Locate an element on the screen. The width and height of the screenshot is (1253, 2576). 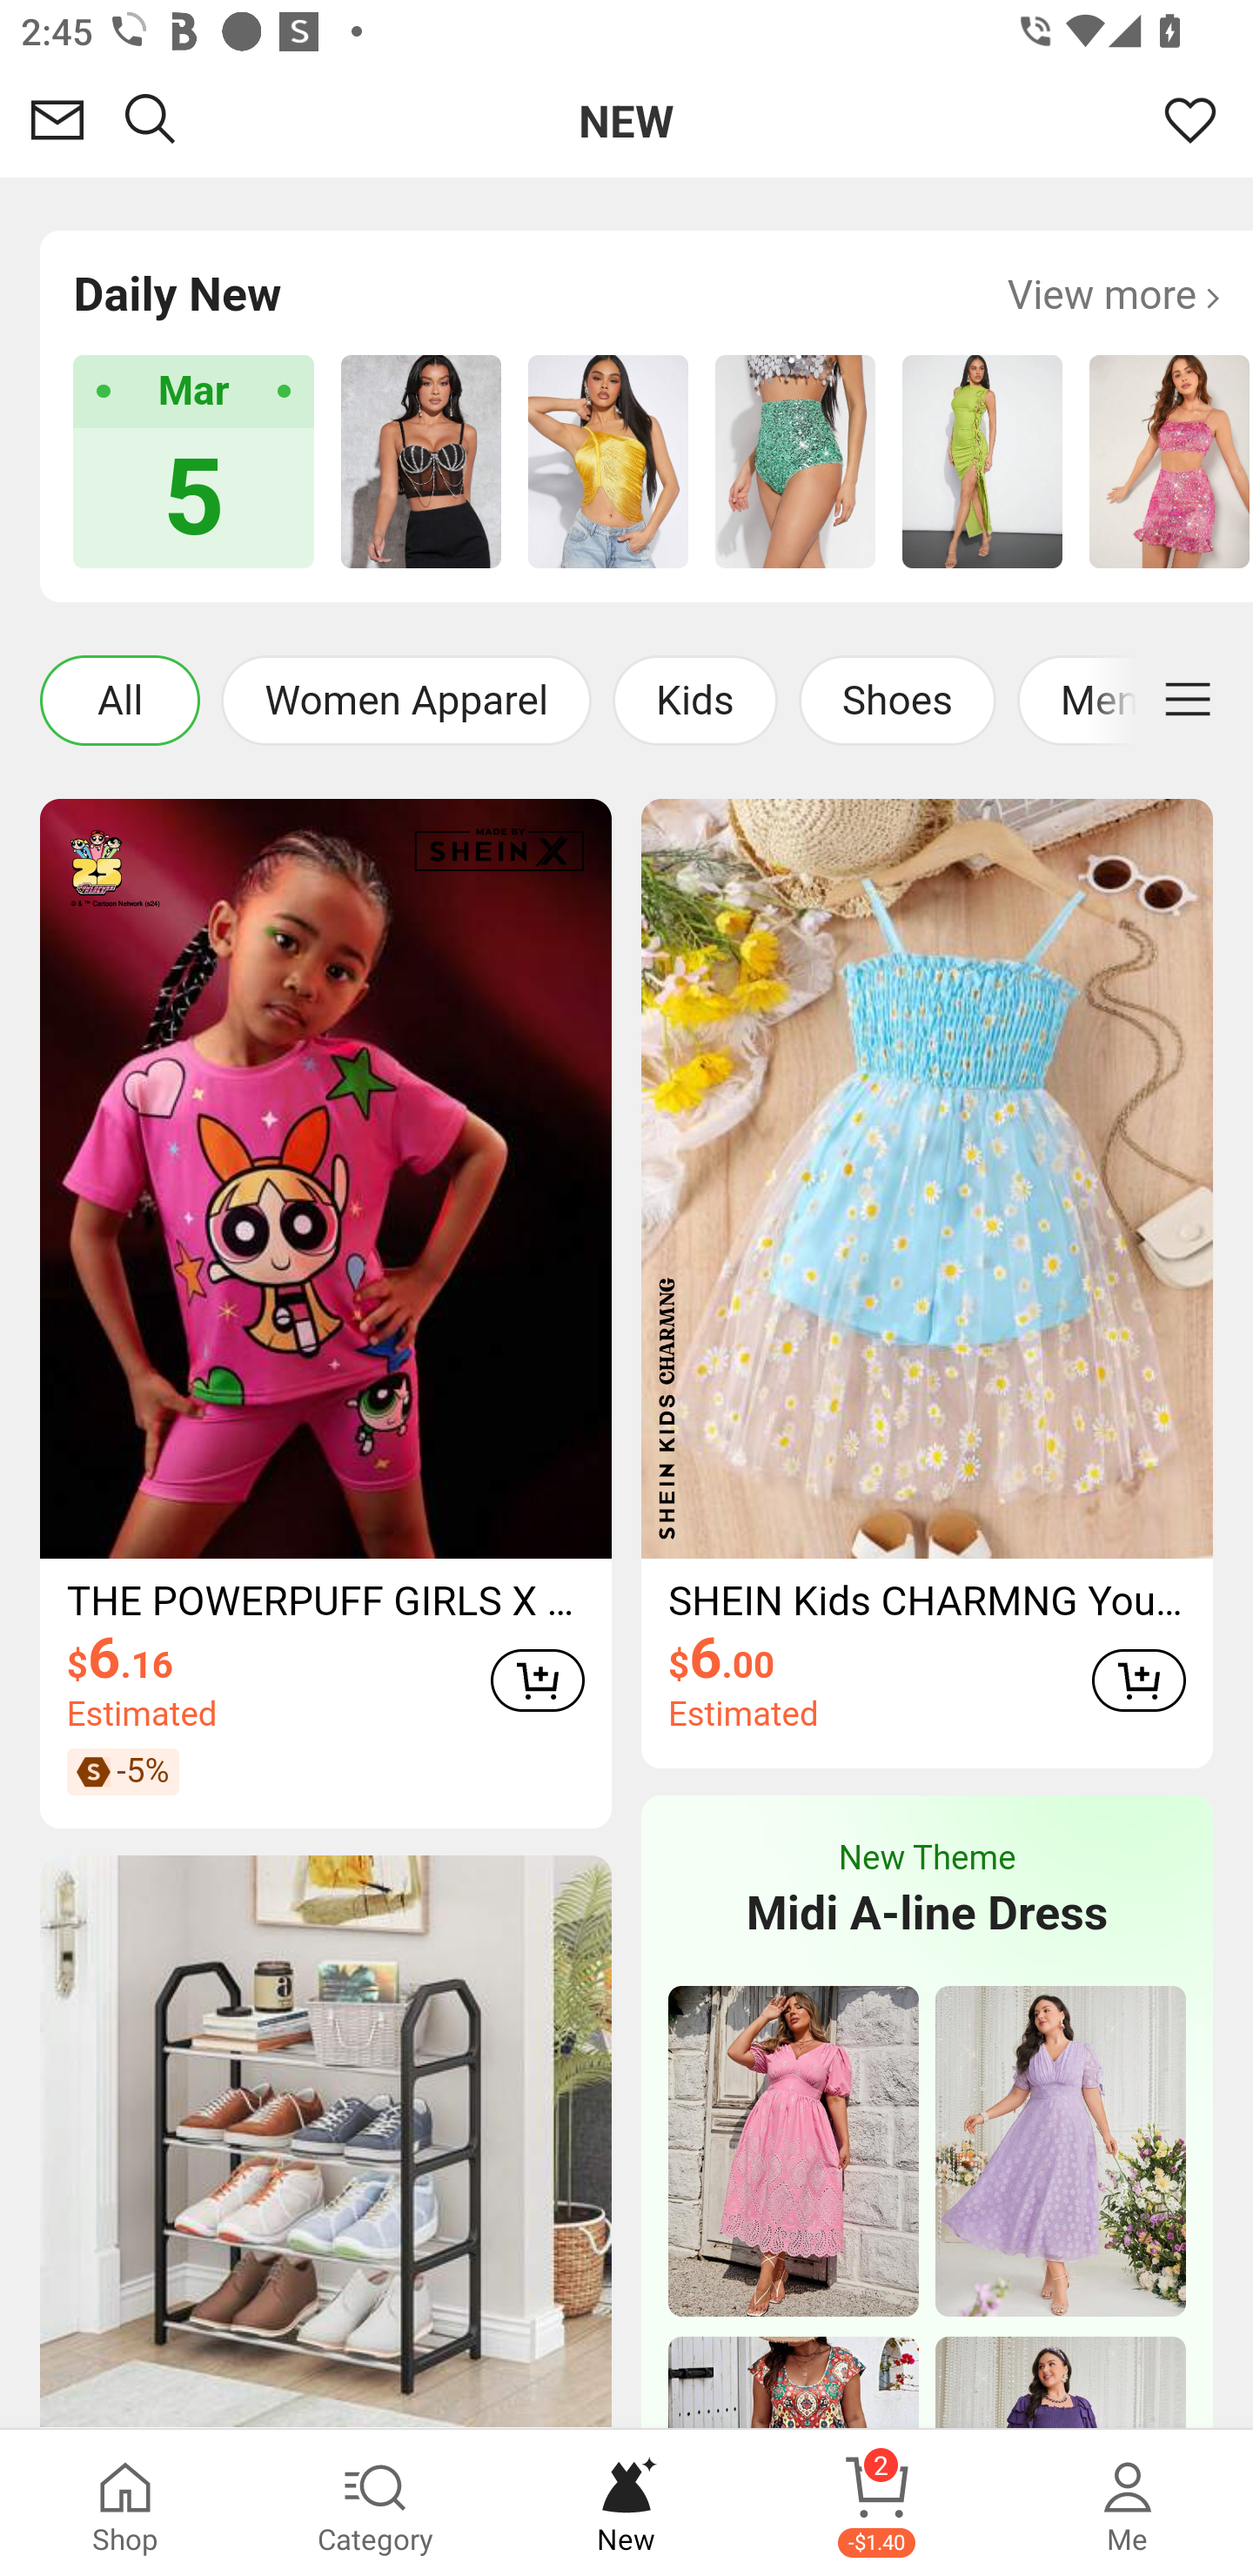
Shoes is located at coordinates (896, 700).